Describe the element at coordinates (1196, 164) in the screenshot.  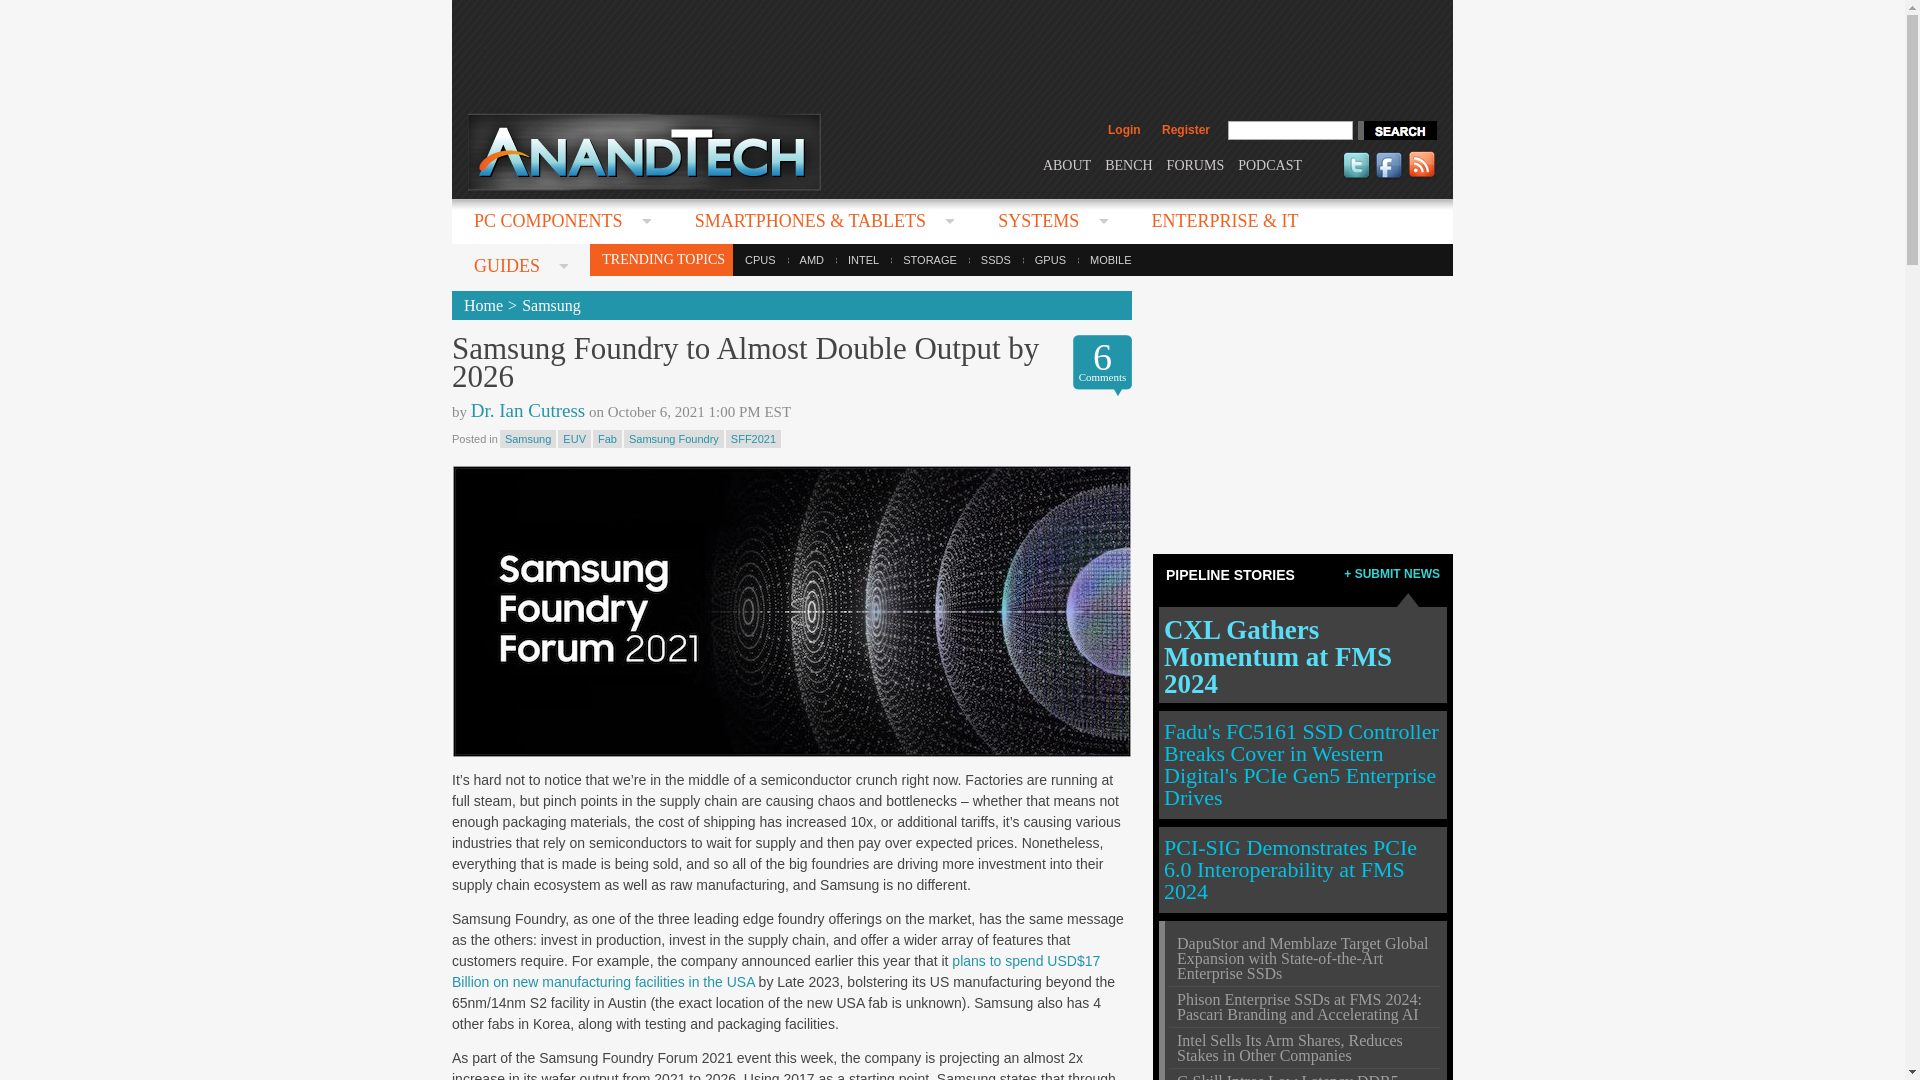
I see `FORUMS` at that location.